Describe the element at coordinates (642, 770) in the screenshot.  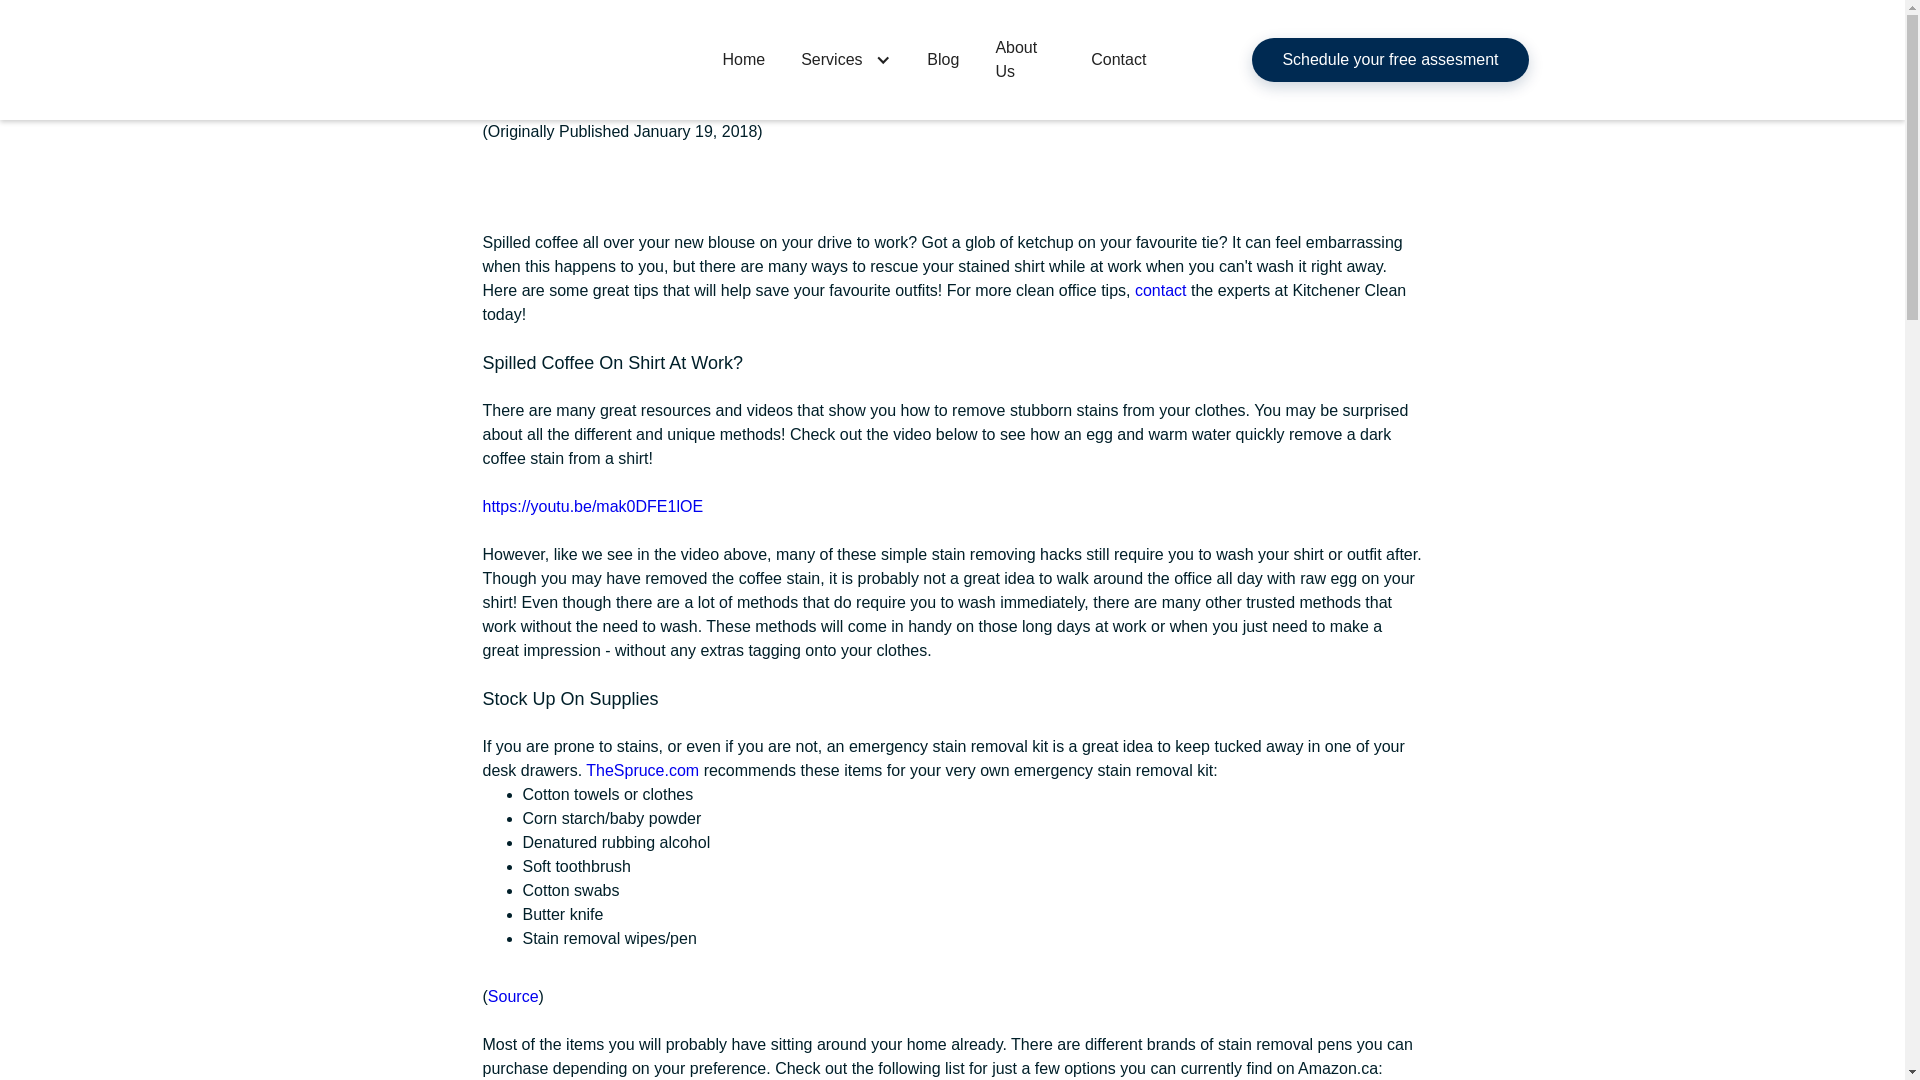
I see `TheSpruce.com` at that location.